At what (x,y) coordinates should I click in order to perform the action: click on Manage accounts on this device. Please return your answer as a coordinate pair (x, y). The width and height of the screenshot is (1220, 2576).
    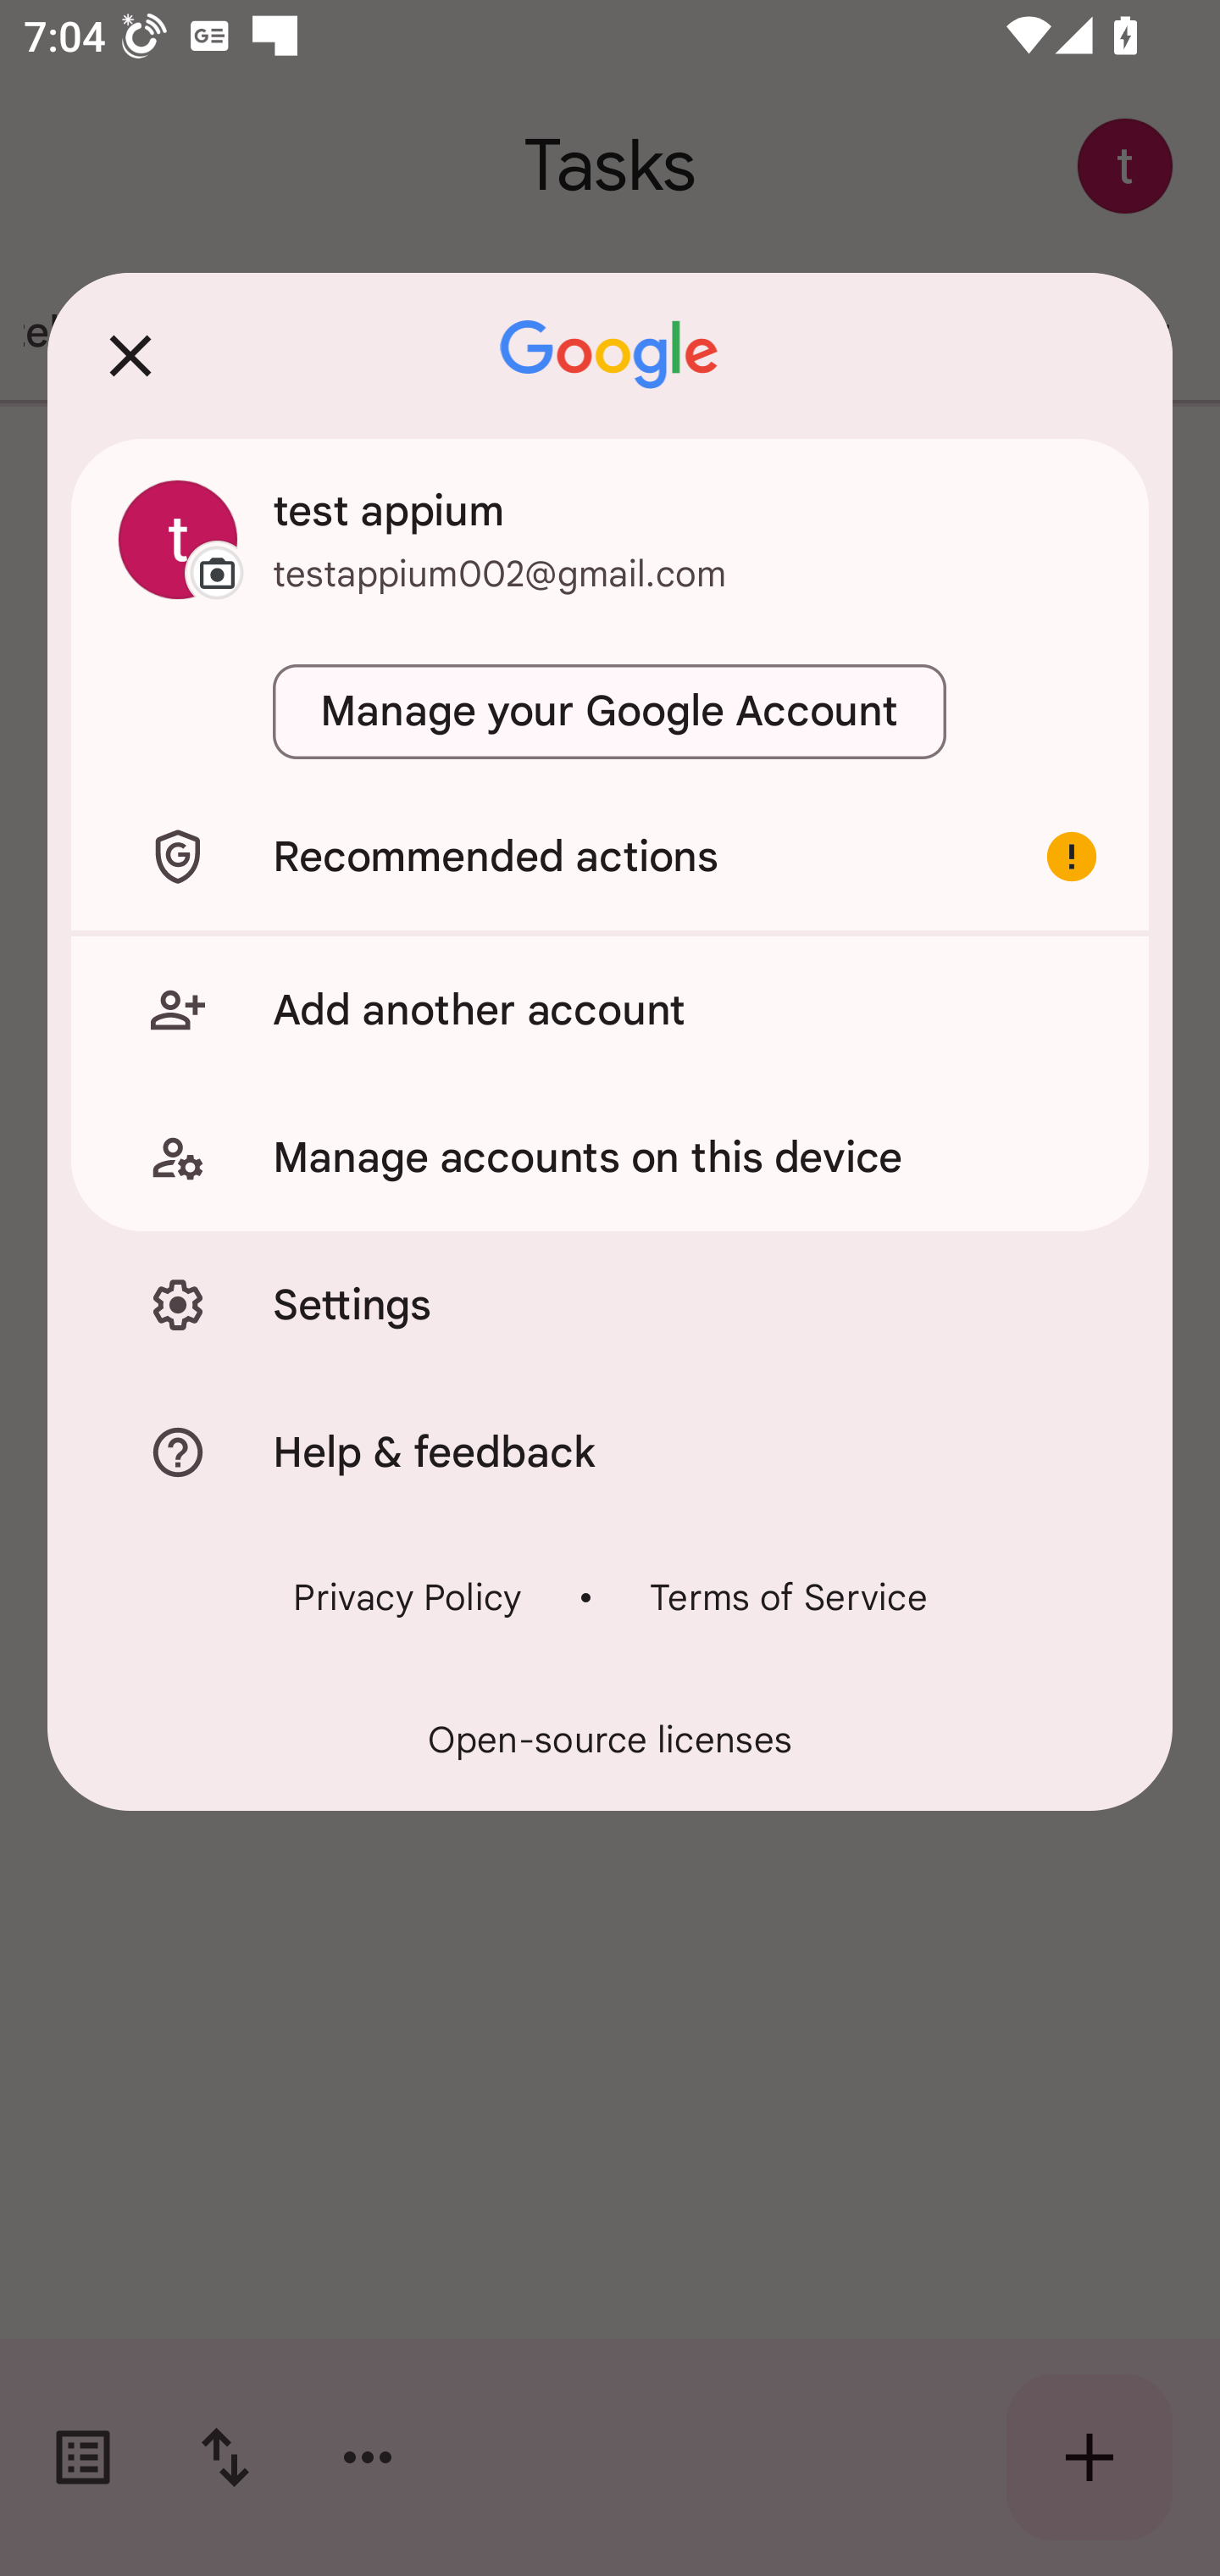
    Looking at the image, I should click on (610, 1158).